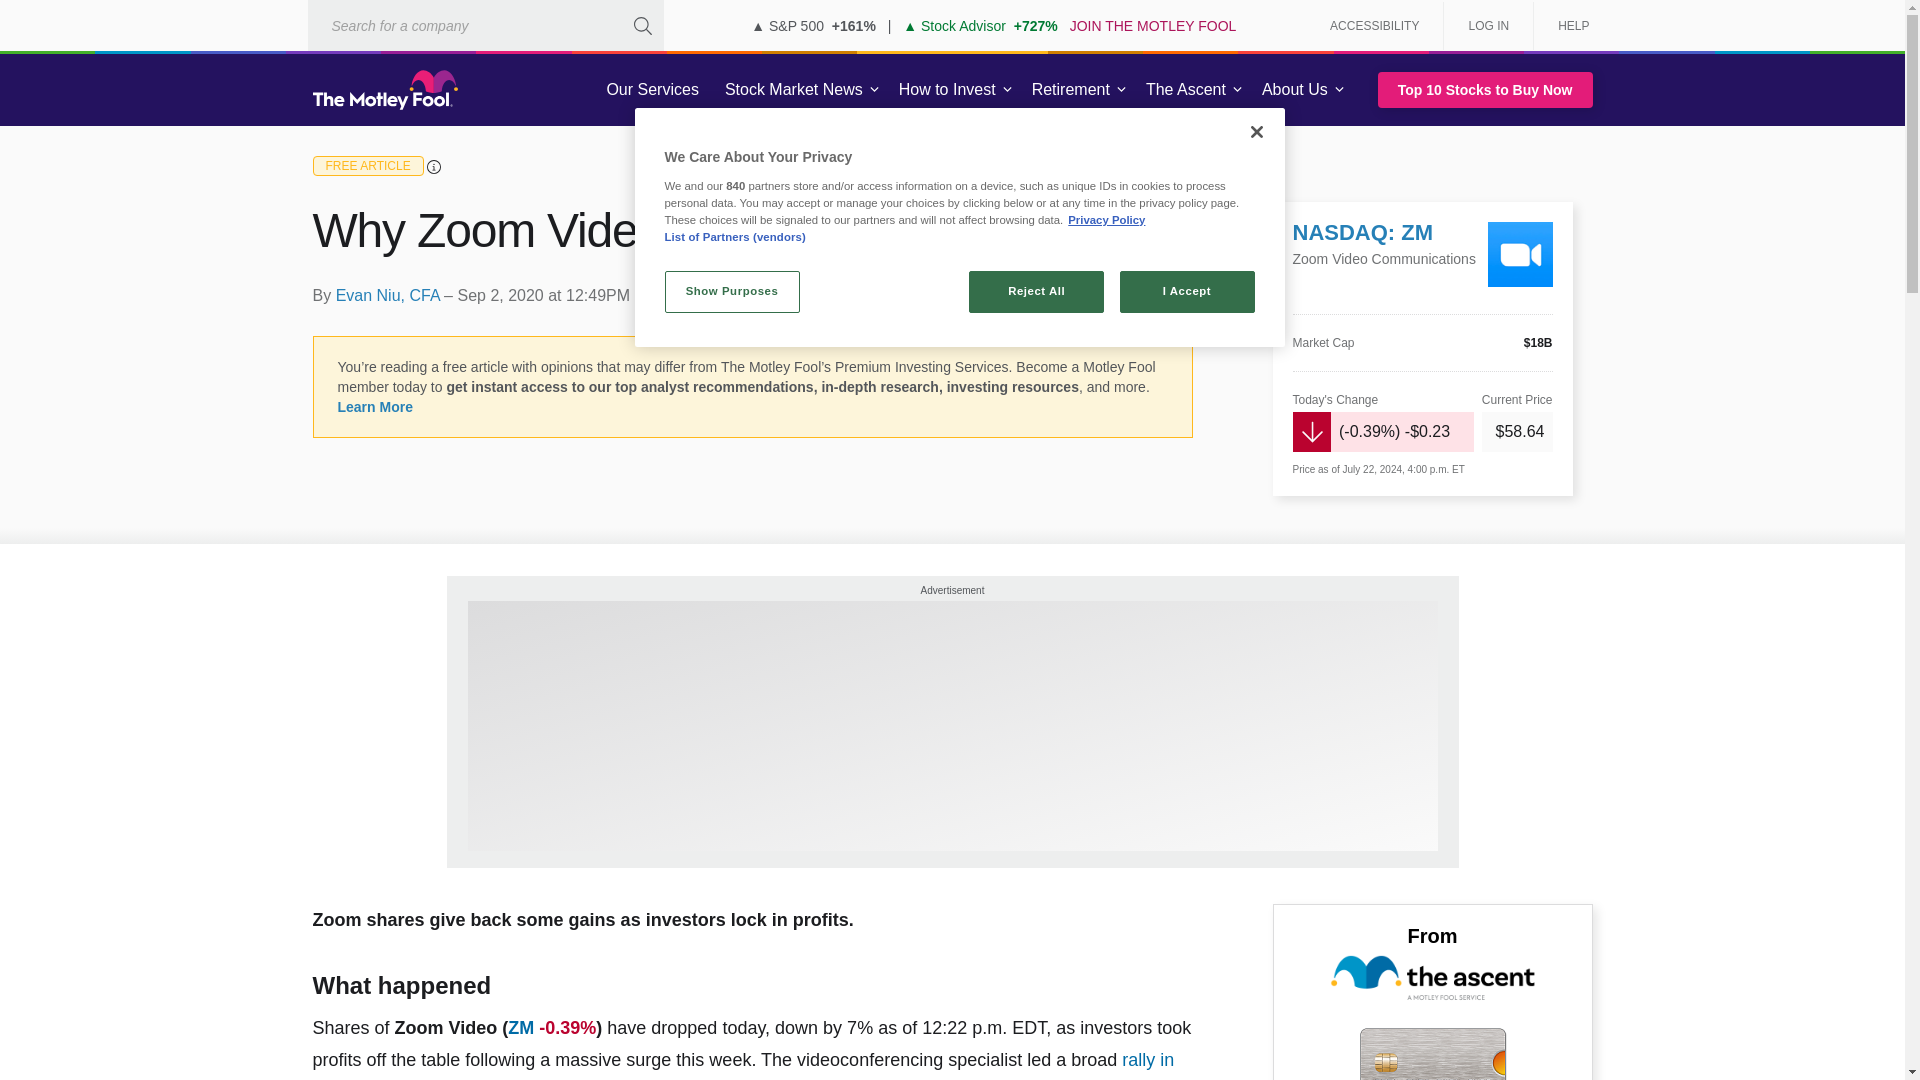  What do you see at coordinates (1488, 26) in the screenshot?
I see `LOG IN` at bounding box center [1488, 26].